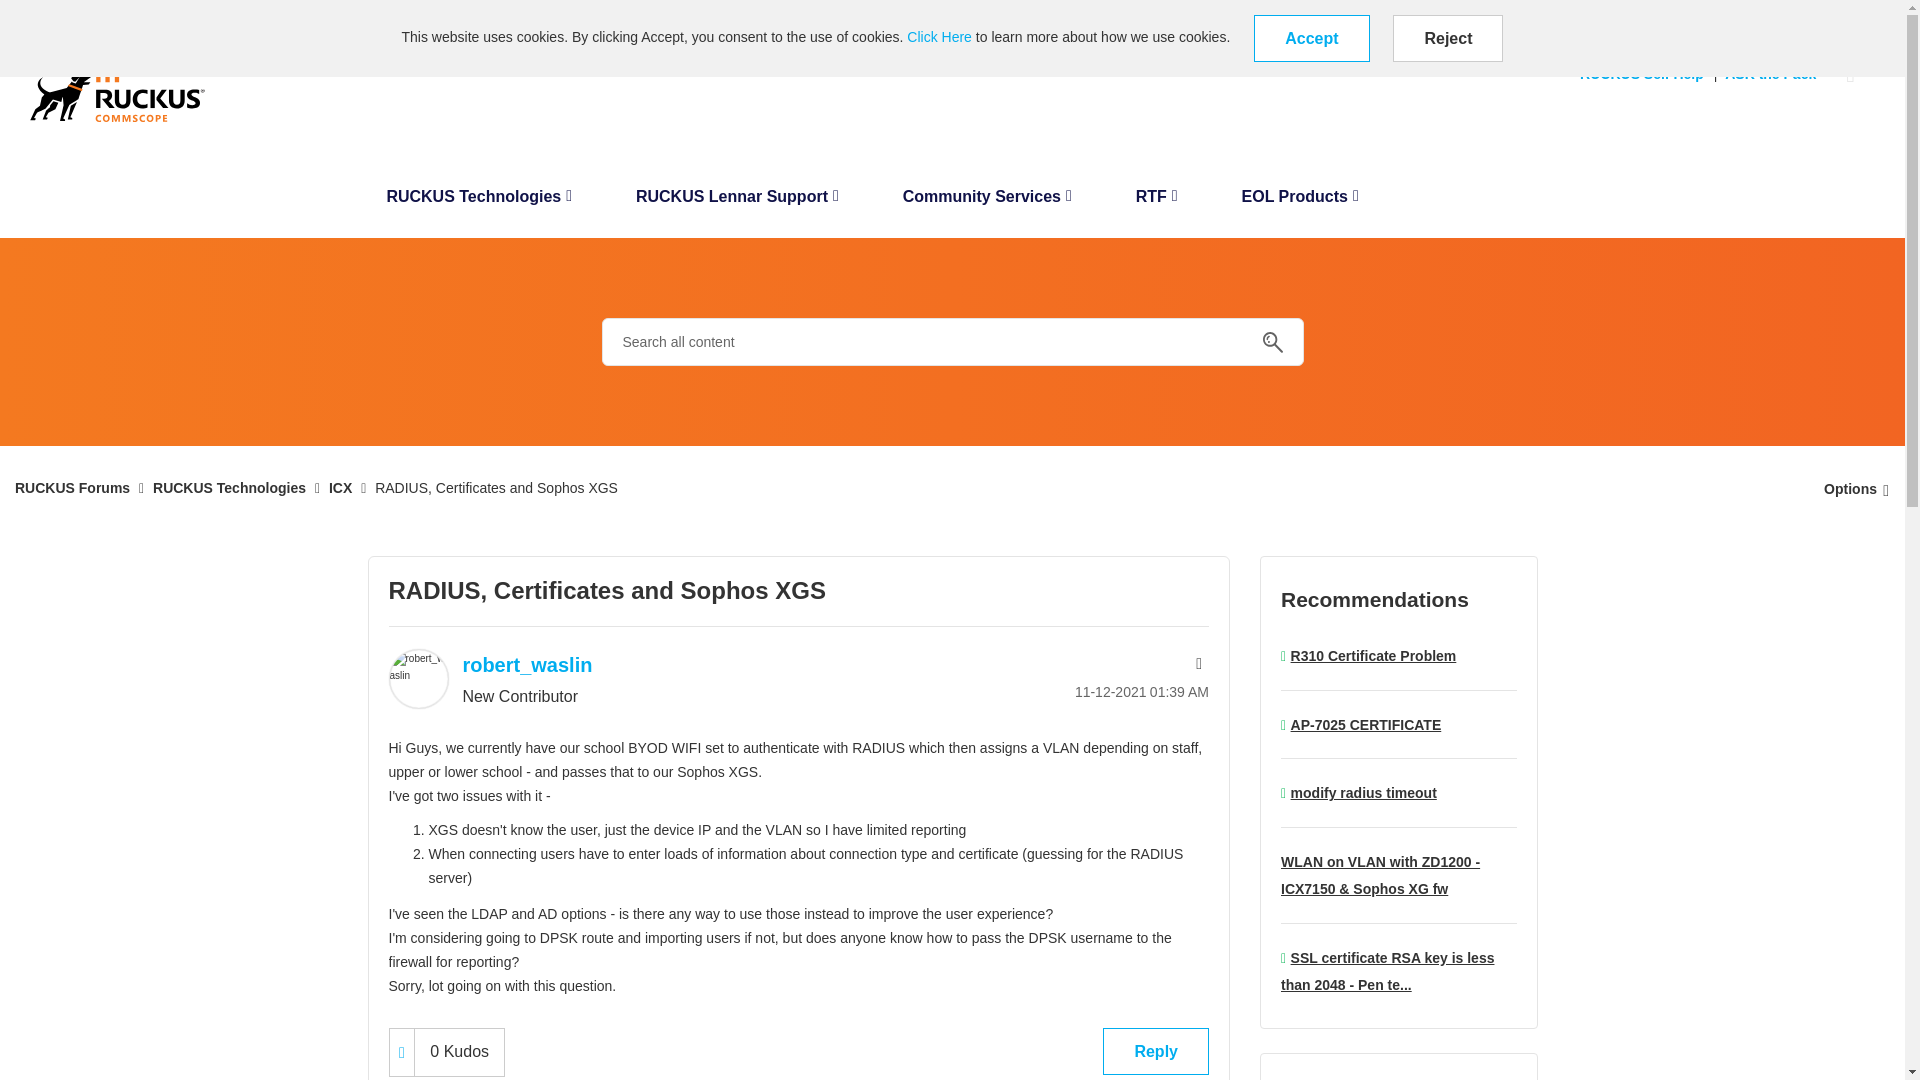  Describe the element at coordinates (118, 89) in the screenshot. I see `CommScope RUCKUS Community Forums` at that location.